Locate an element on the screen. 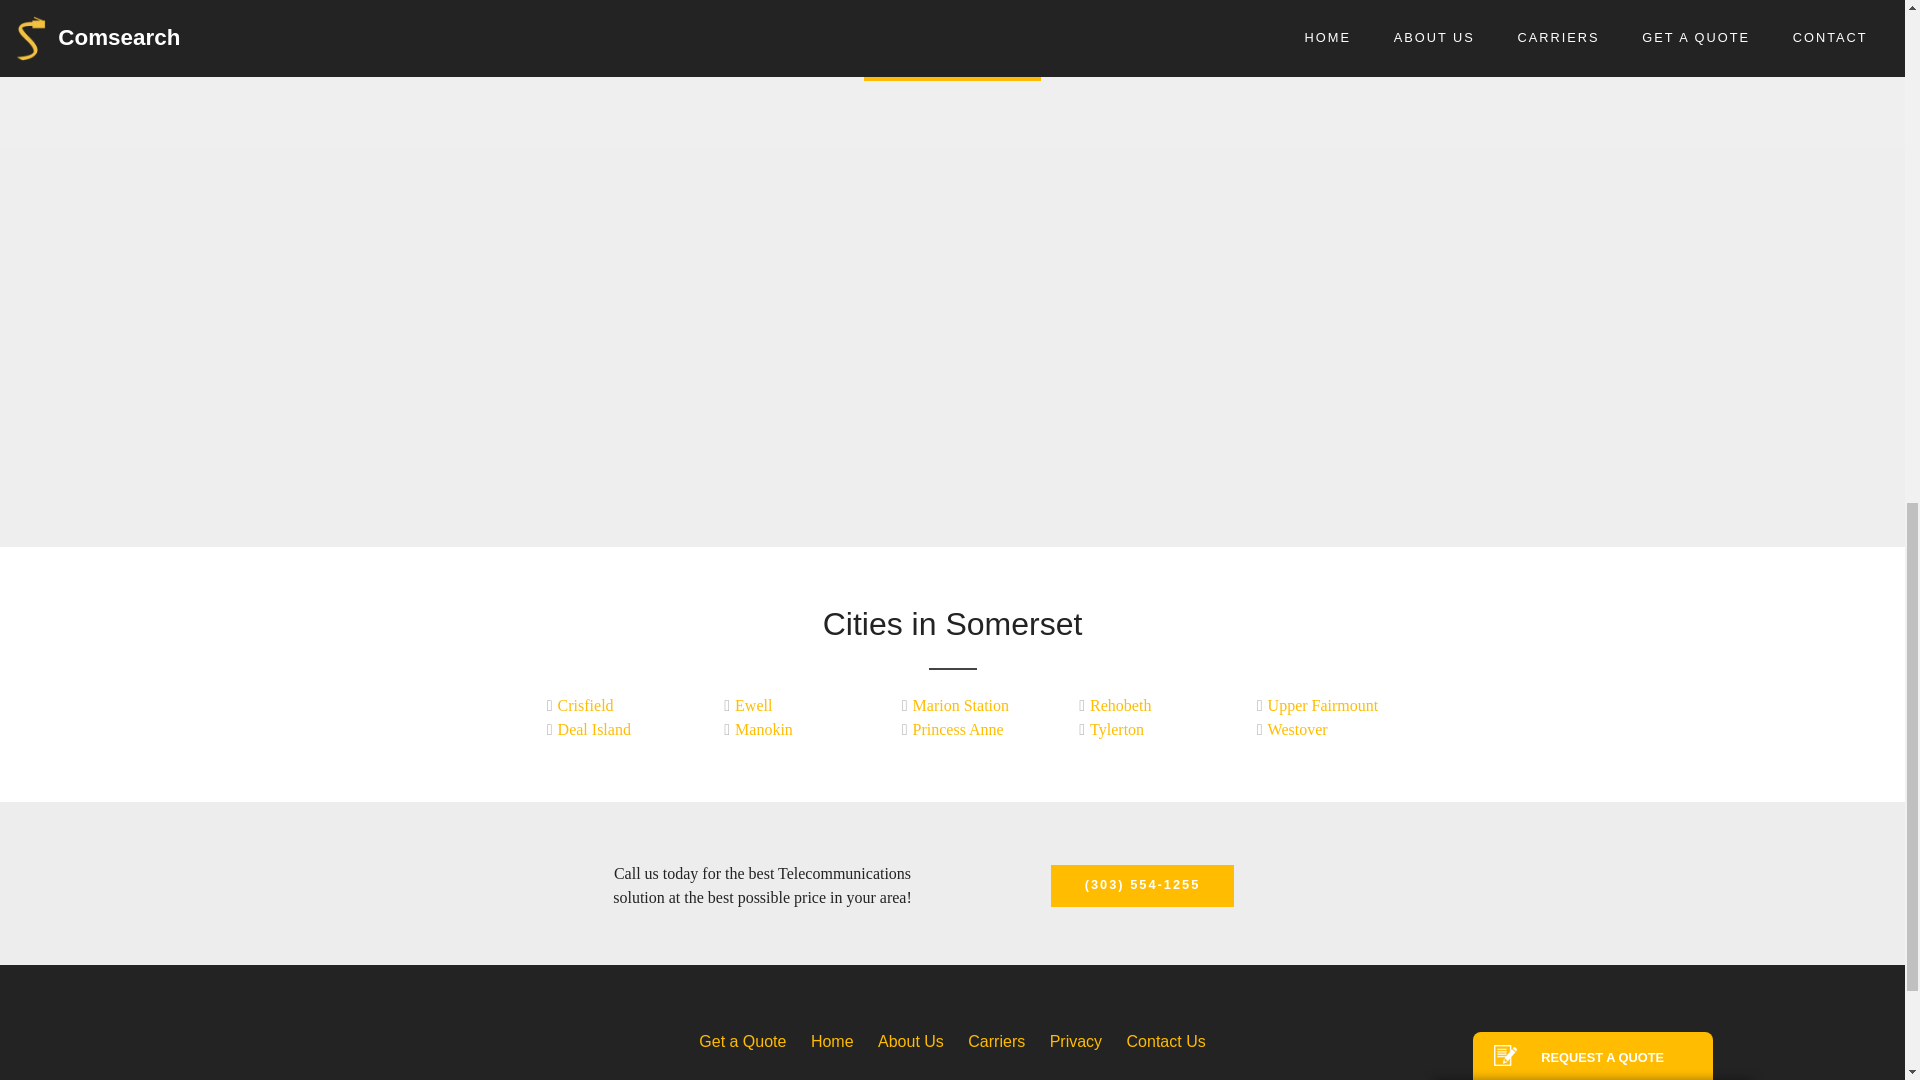 This screenshot has width=1920, height=1080. About Us is located at coordinates (910, 1040).